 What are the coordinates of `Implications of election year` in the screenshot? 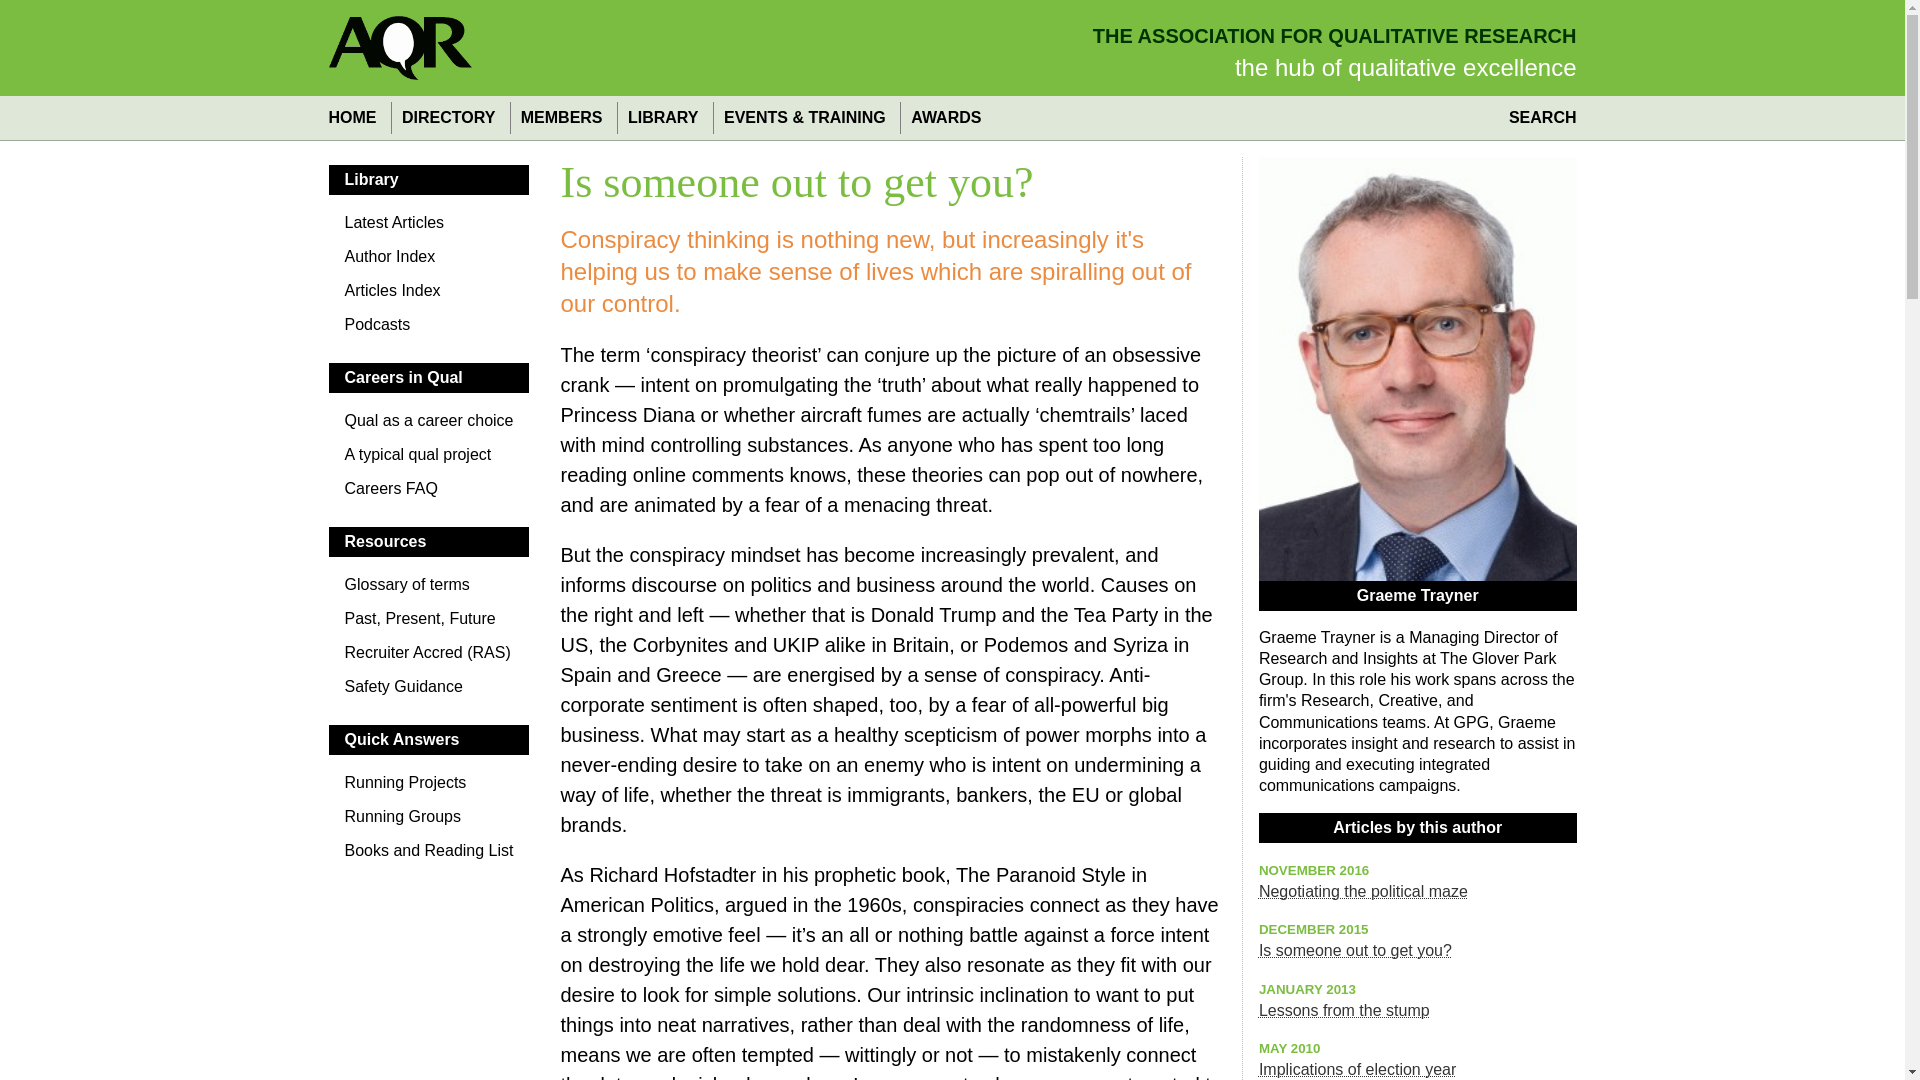 It's located at (1357, 1068).